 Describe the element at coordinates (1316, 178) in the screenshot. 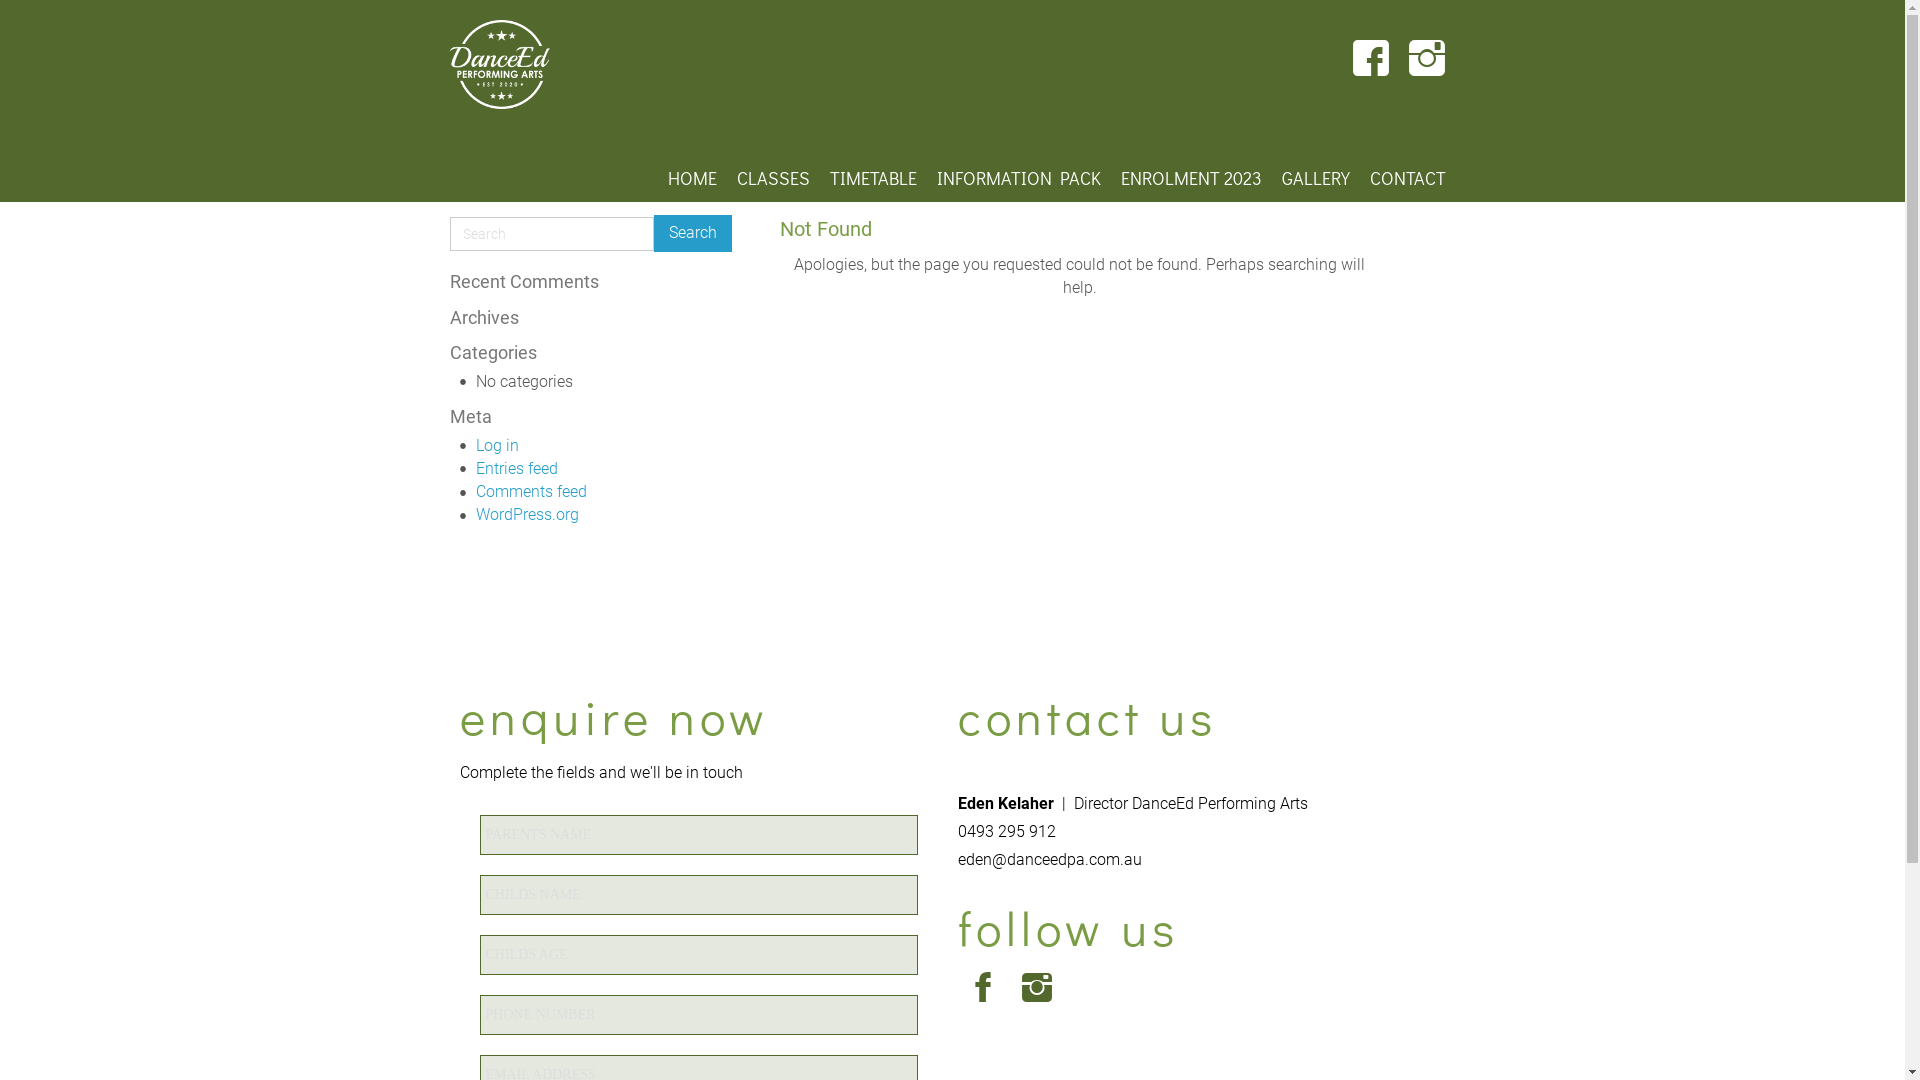

I see `GALLERY` at that location.